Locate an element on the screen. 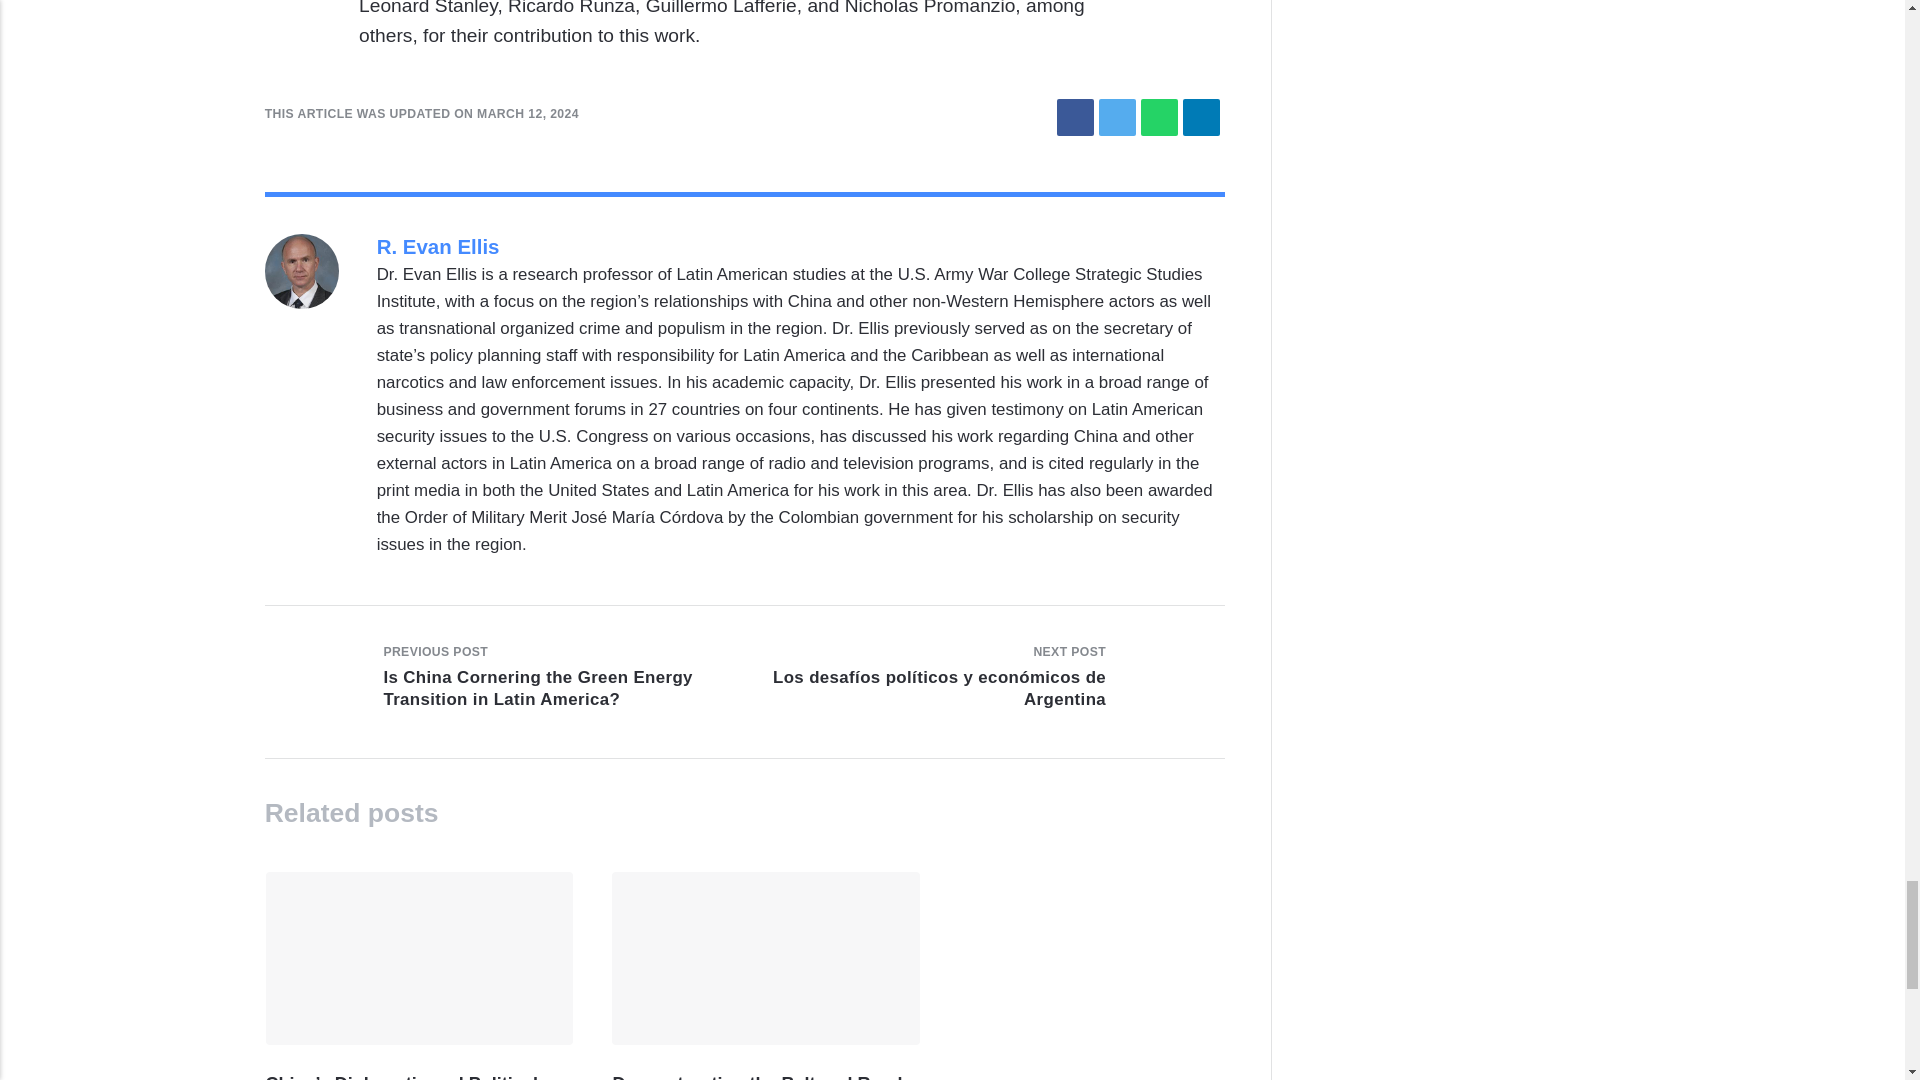 The height and width of the screenshot is (1080, 1920). Share with LinkedIn is located at coordinates (1200, 118).